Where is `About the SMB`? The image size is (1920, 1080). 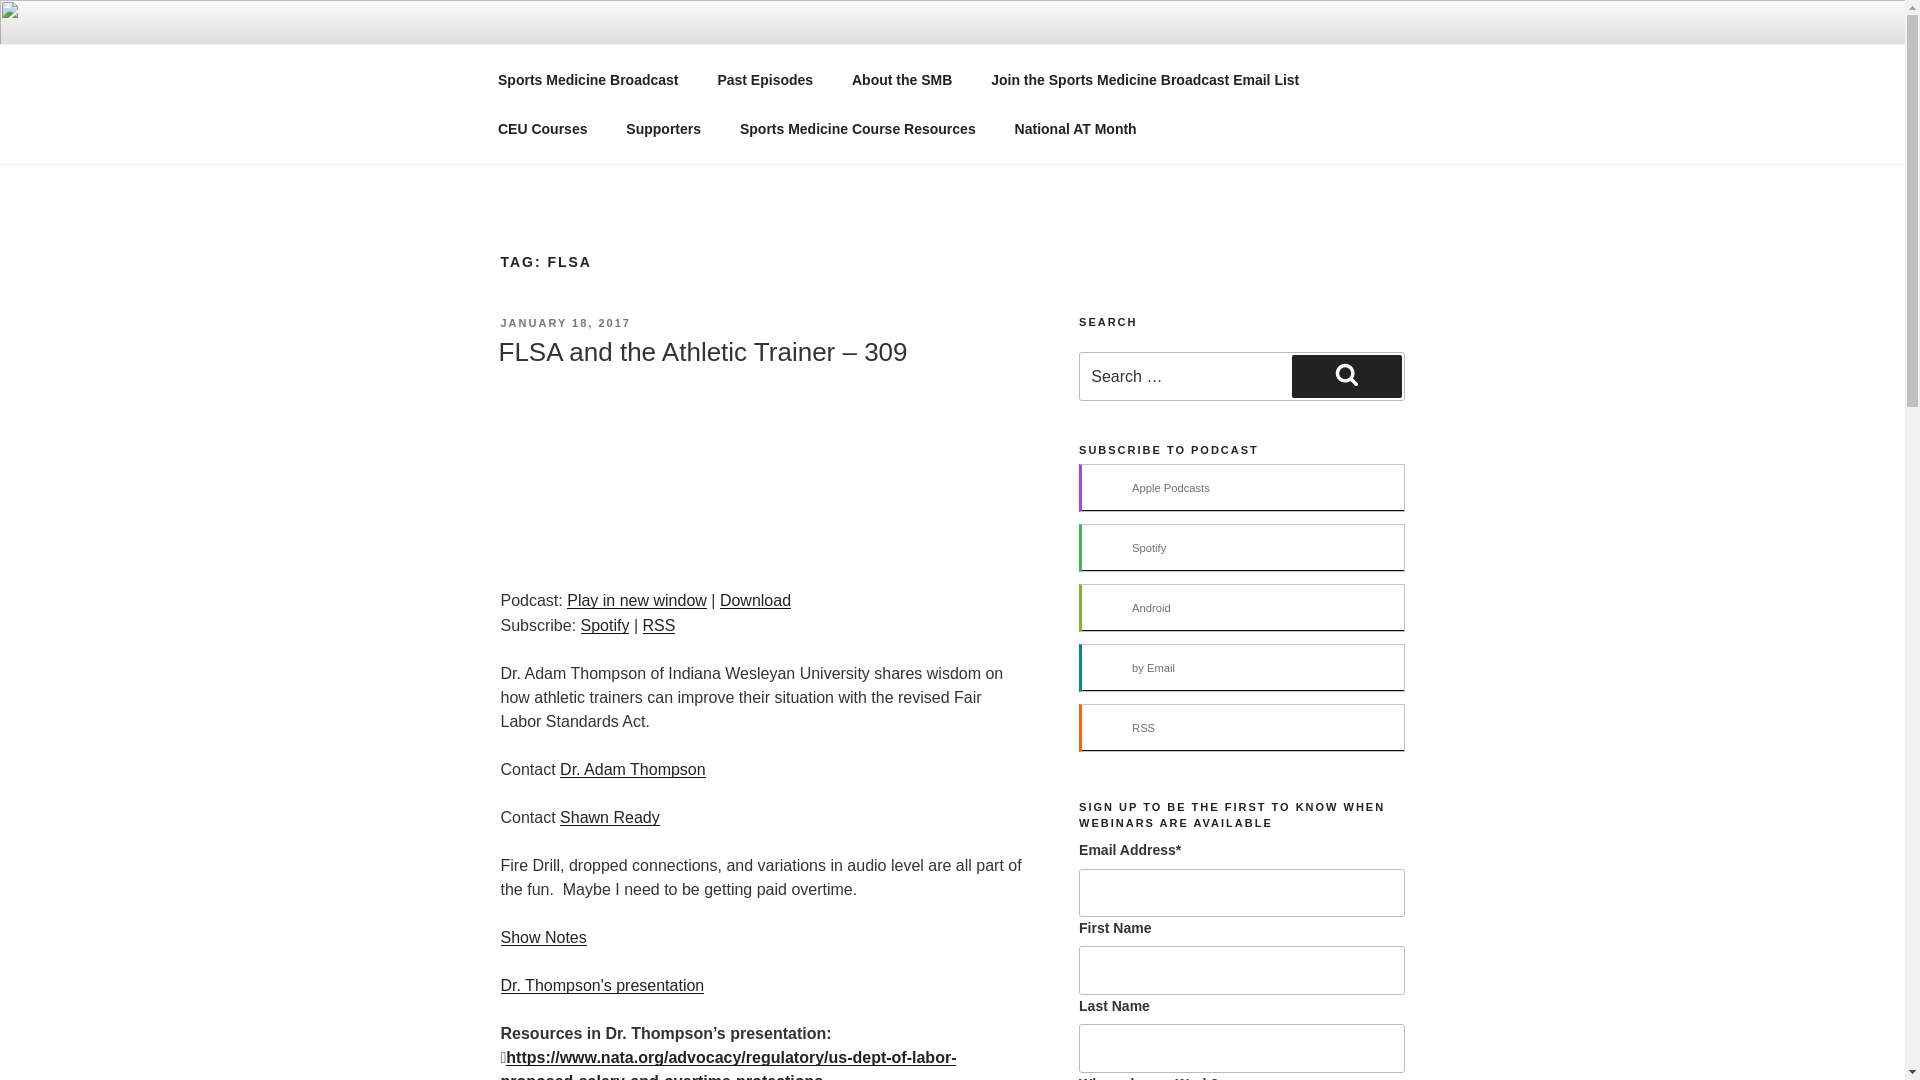
About the SMB is located at coordinates (901, 80).